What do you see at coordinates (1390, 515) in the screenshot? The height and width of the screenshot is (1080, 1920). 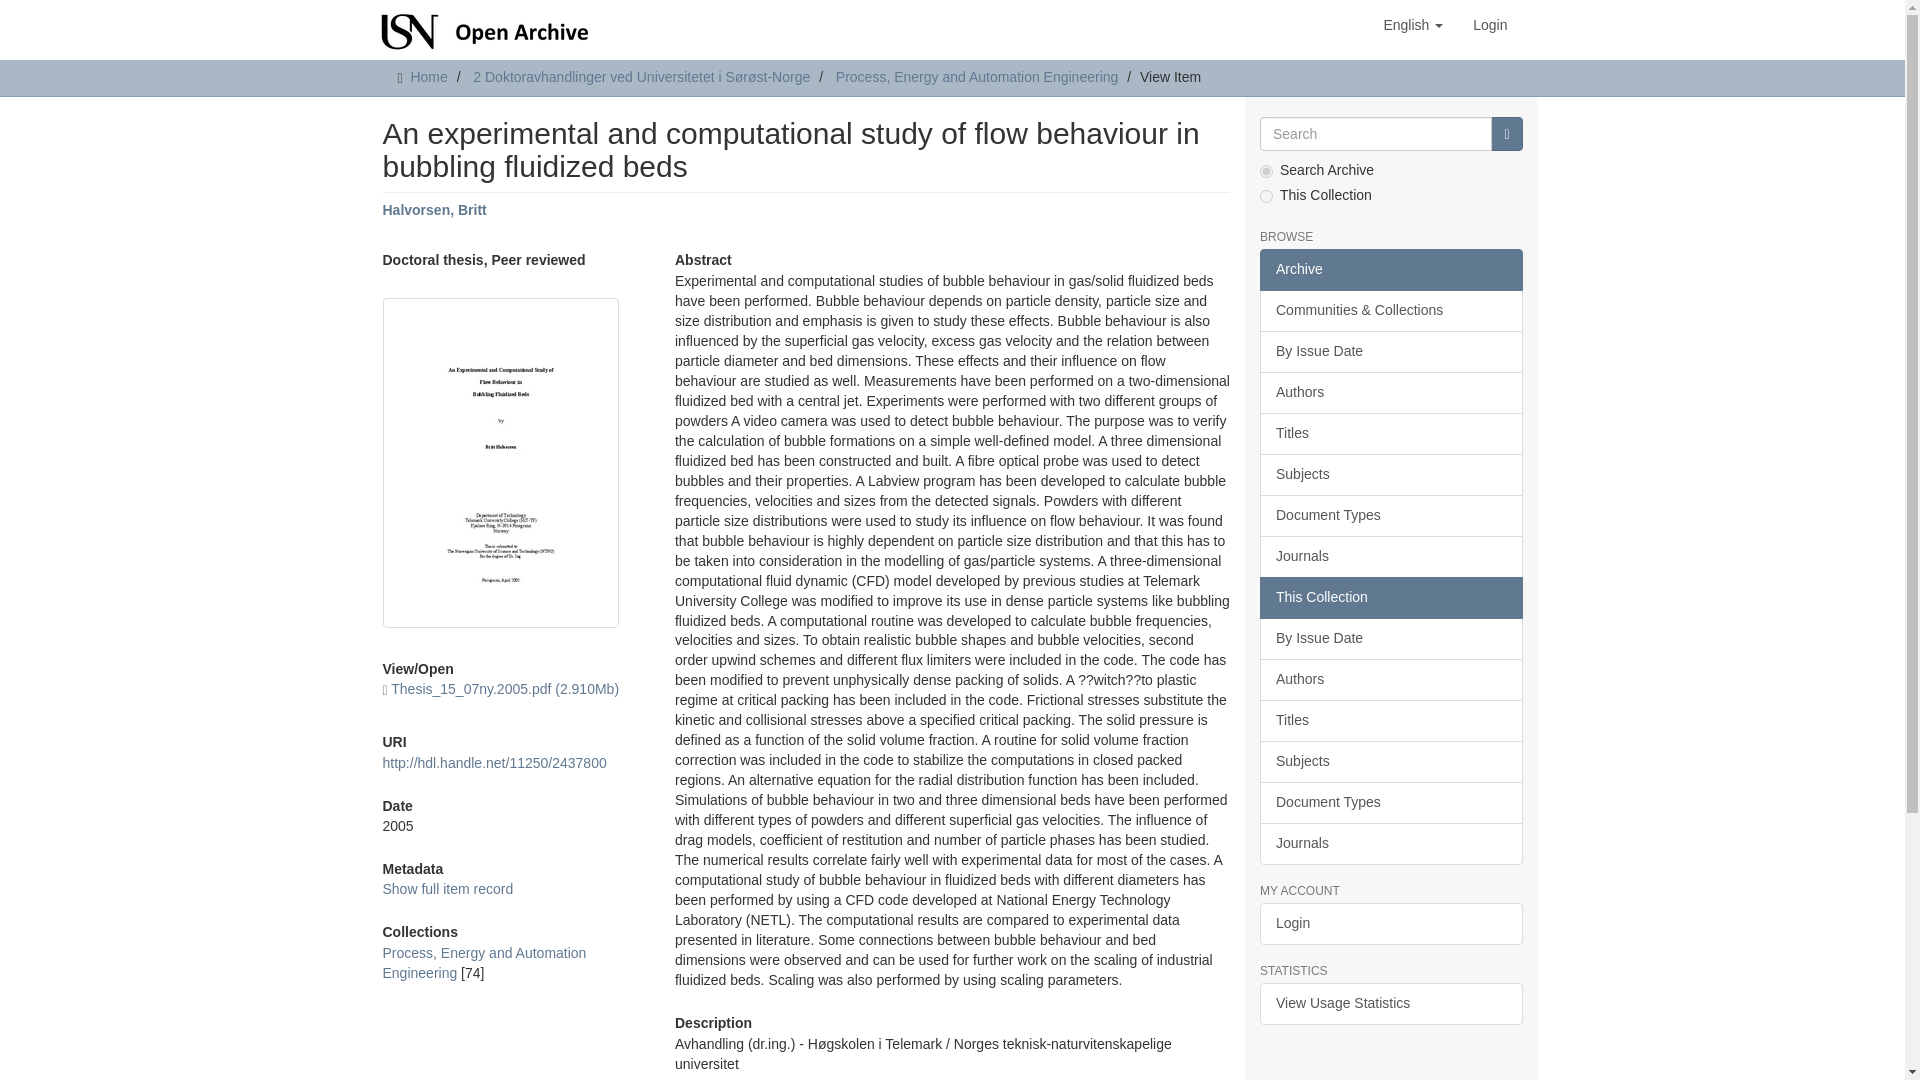 I see `Document Types` at bounding box center [1390, 515].